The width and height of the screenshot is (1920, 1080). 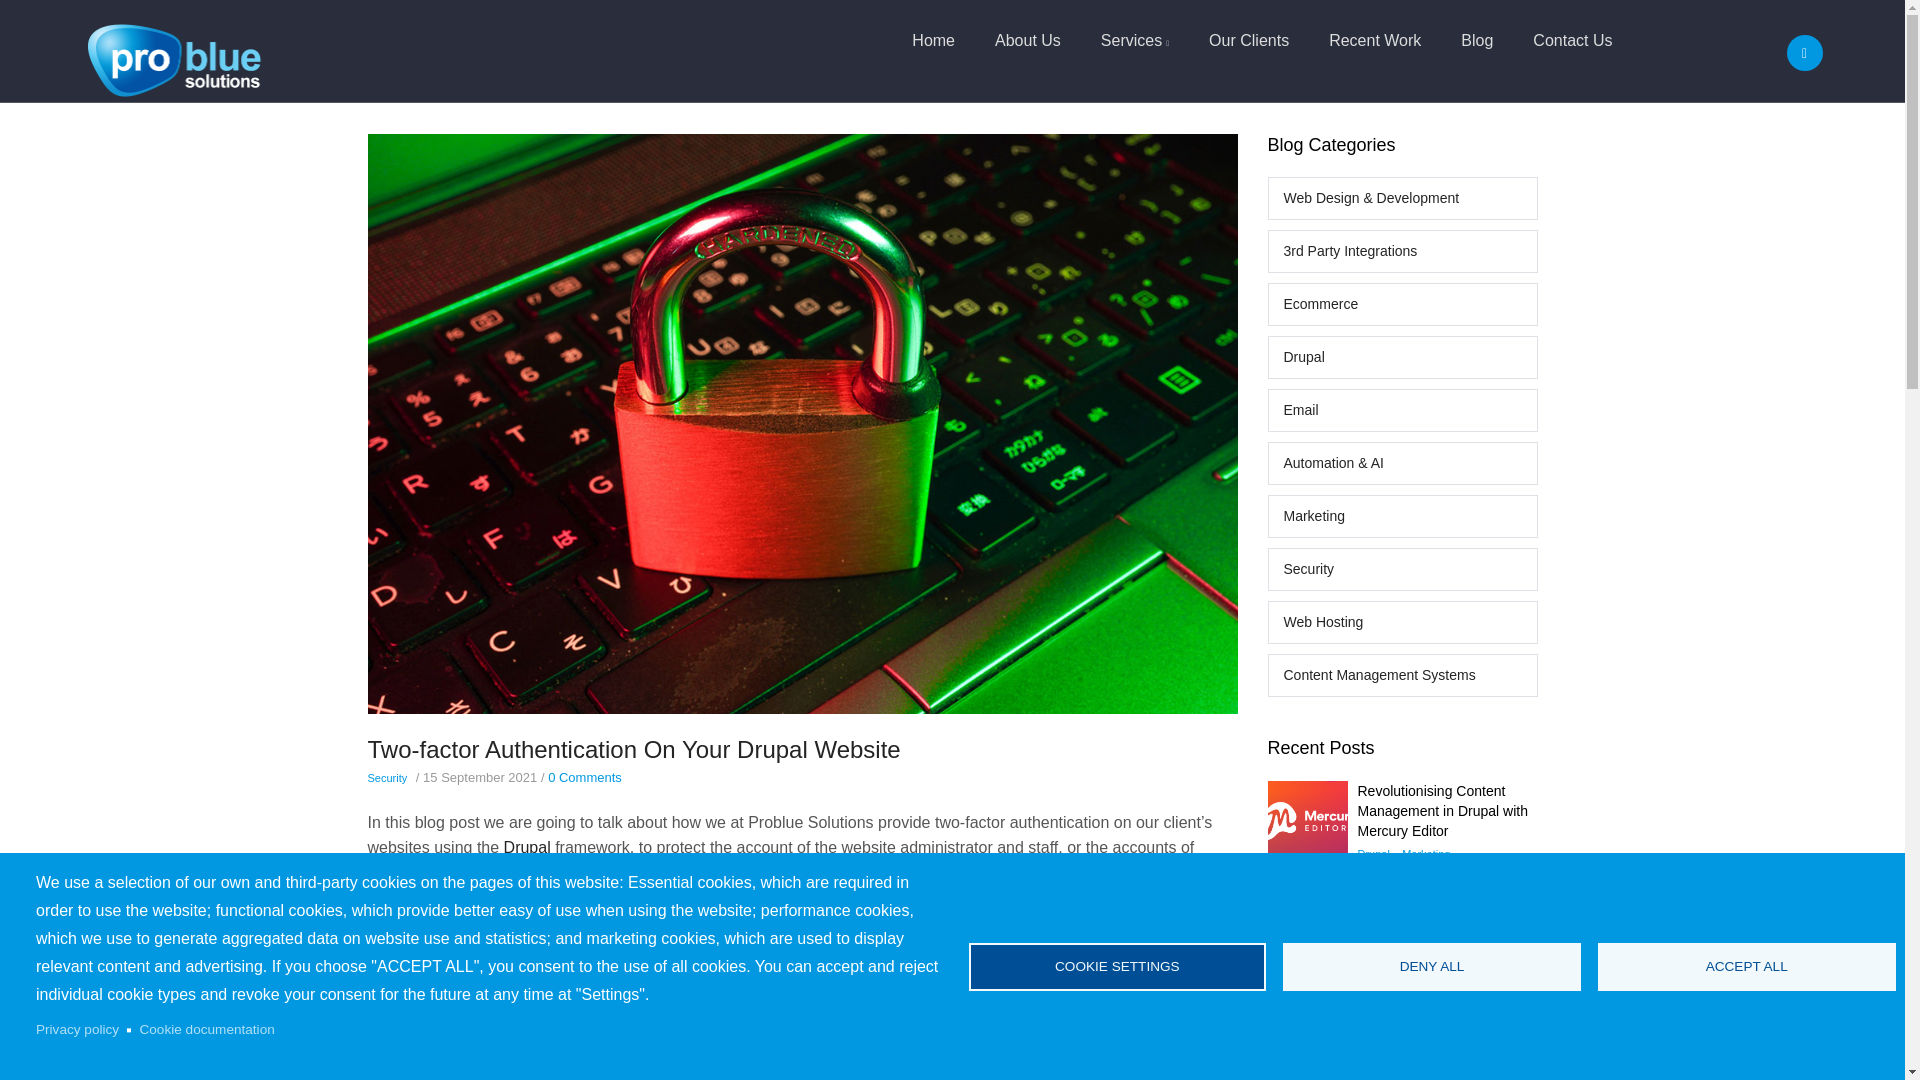 What do you see at coordinates (1572, 40) in the screenshot?
I see `Contact Us` at bounding box center [1572, 40].